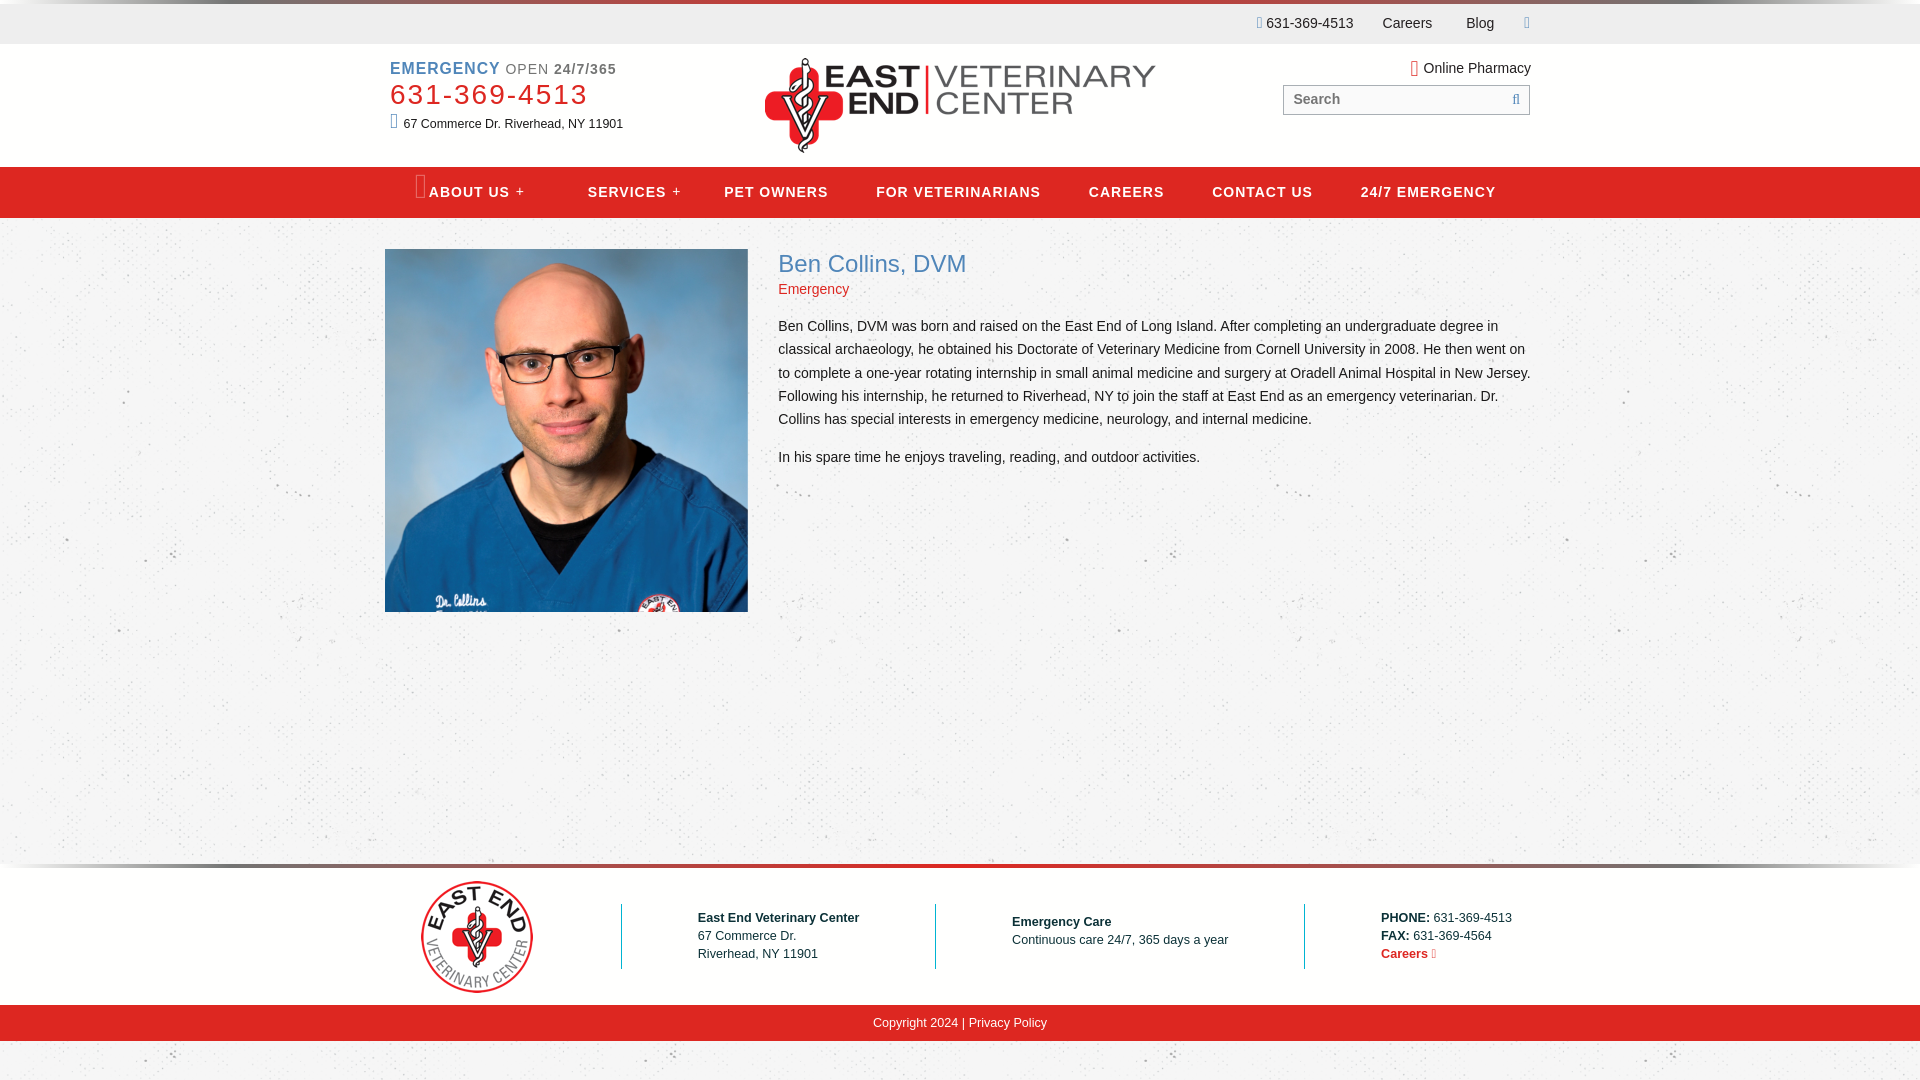 The height and width of the screenshot is (1080, 1920). What do you see at coordinates (1407, 24) in the screenshot?
I see `Careers` at bounding box center [1407, 24].